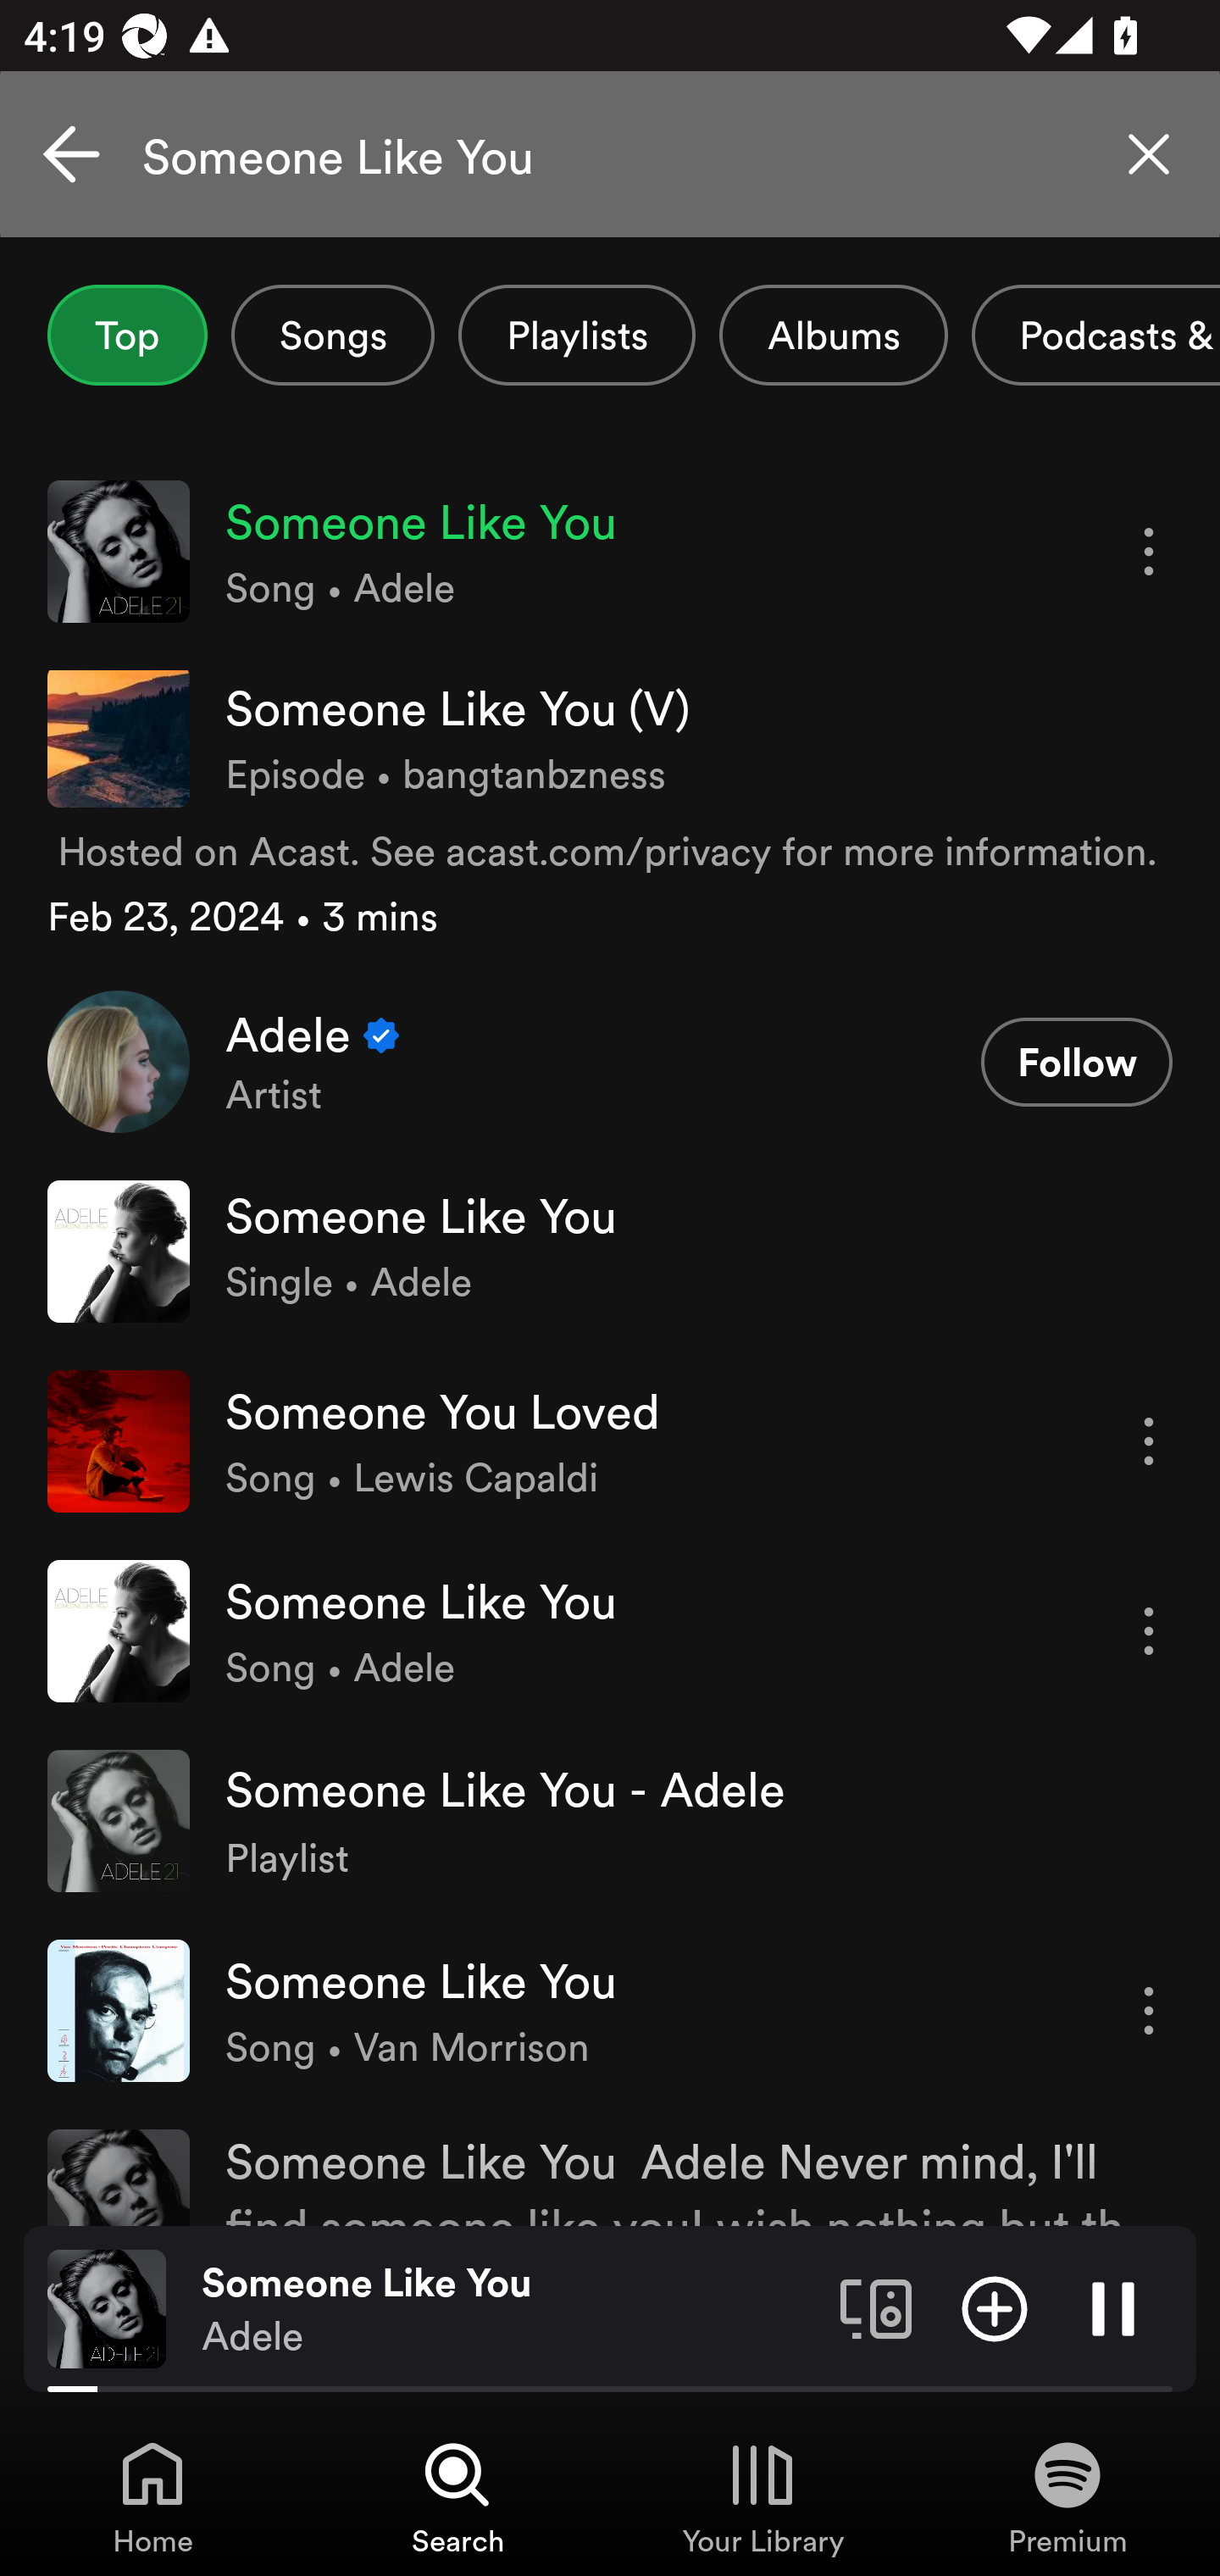 This screenshot has width=1220, height=2576. What do you see at coordinates (576, 335) in the screenshot?
I see `Playlists` at bounding box center [576, 335].